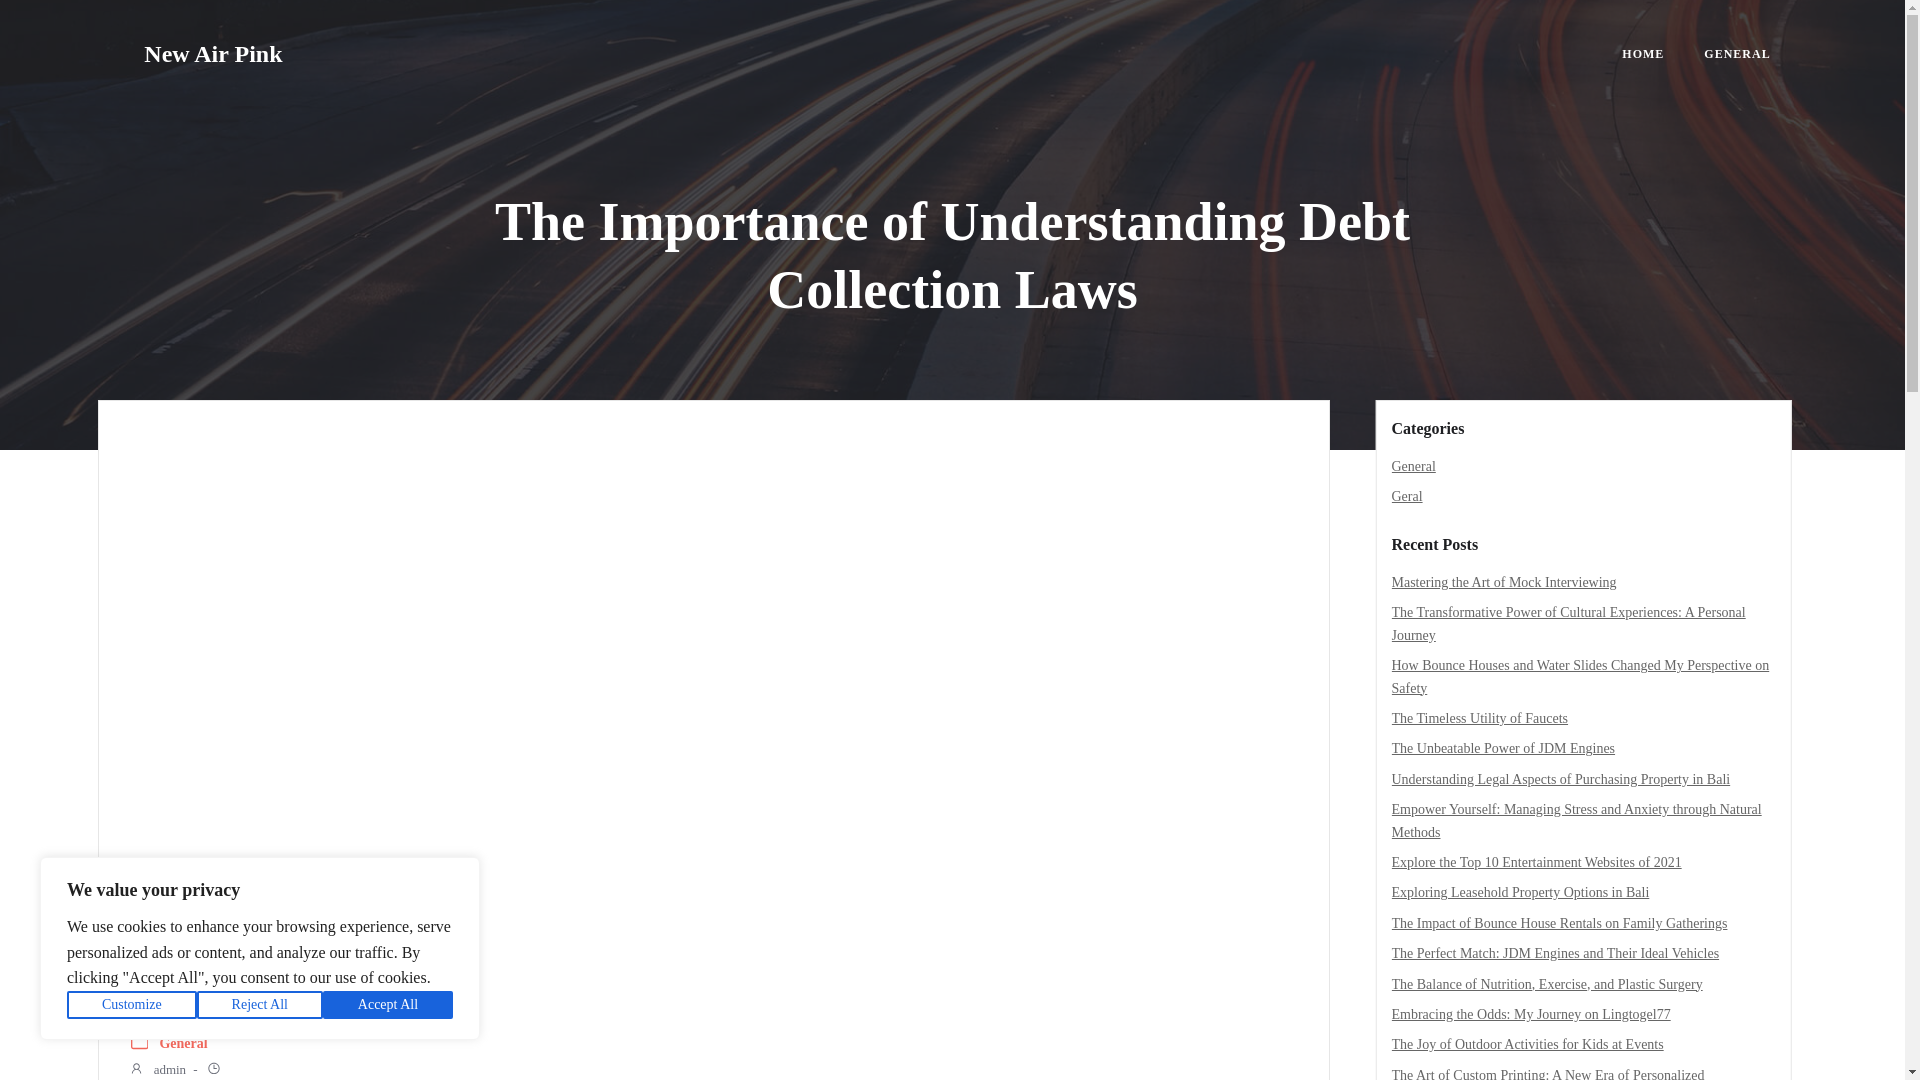 The width and height of the screenshot is (1920, 1080). What do you see at coordinates (260, 1005) in the screenshot?
I see `Reject All` at bounding box center [260, 1005].